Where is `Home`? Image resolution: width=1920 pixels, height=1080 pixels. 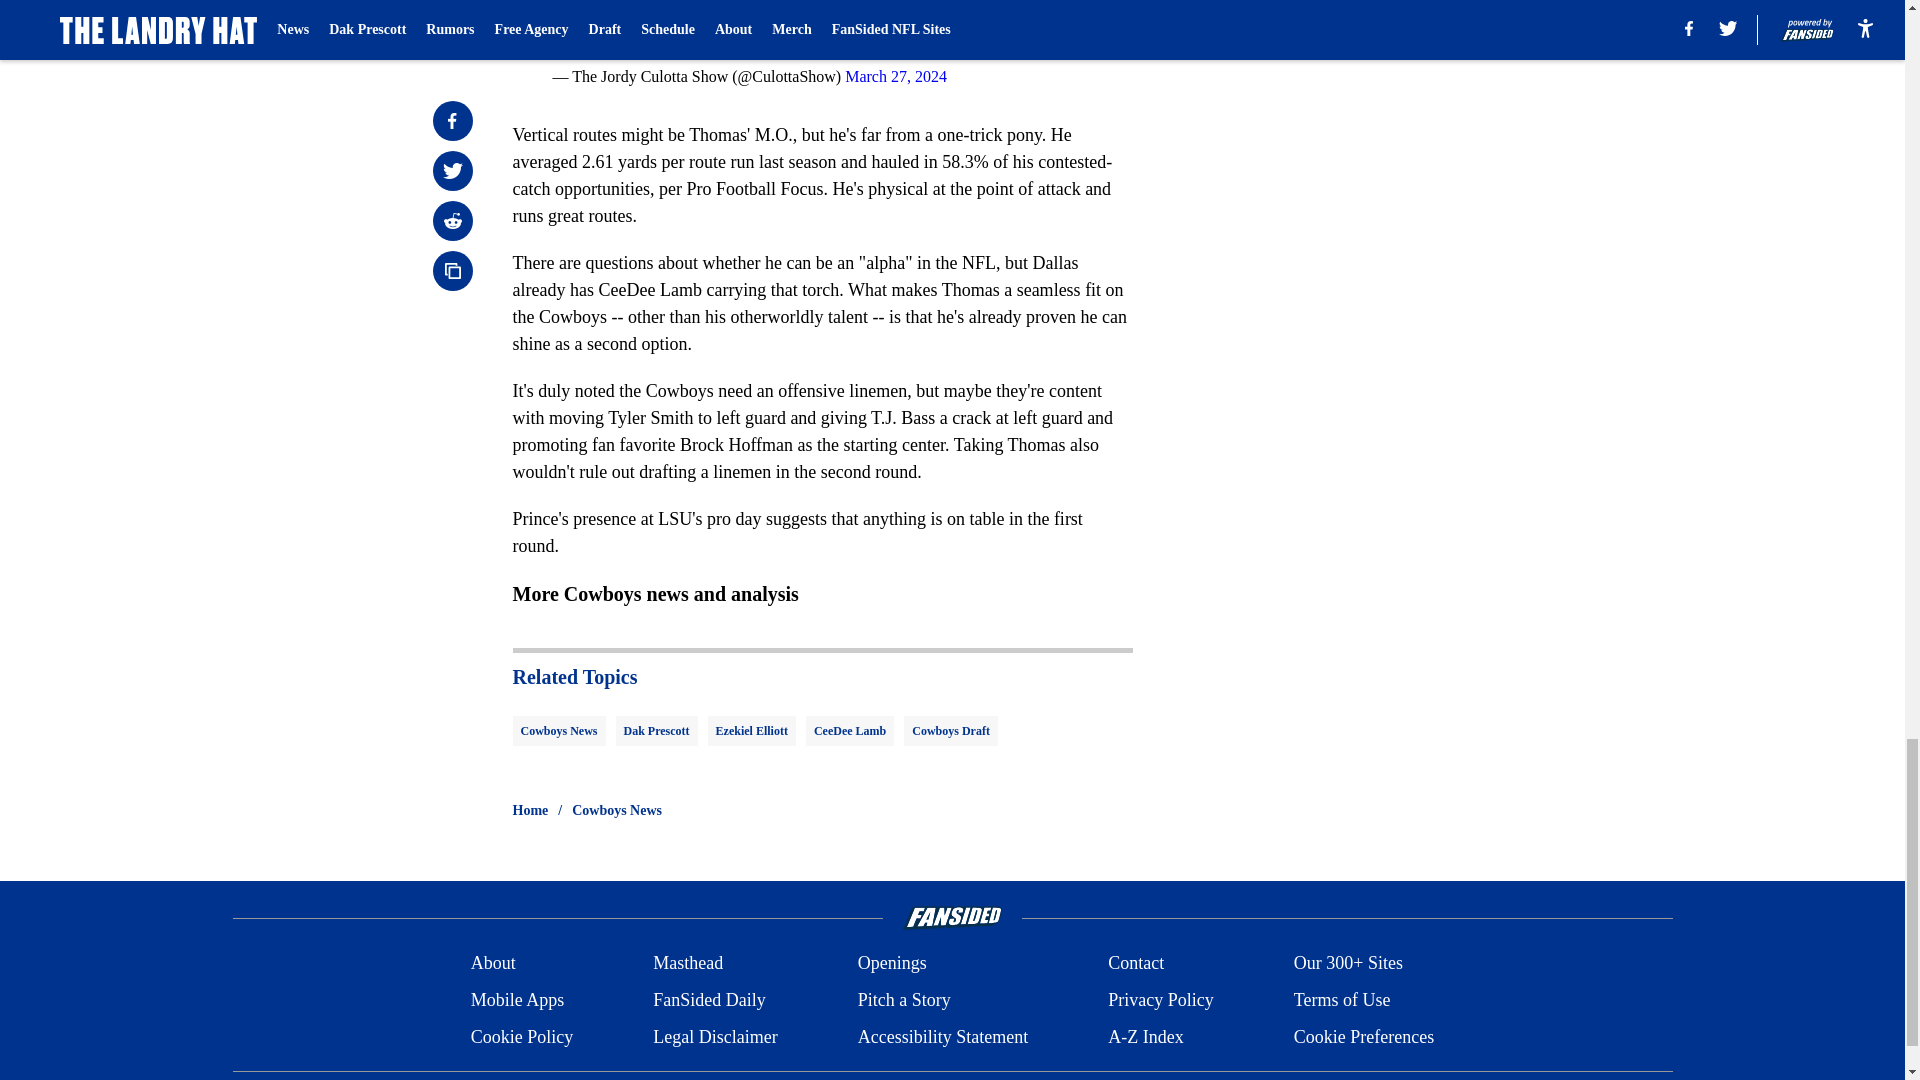 Home is located at coordinates (530, 810).